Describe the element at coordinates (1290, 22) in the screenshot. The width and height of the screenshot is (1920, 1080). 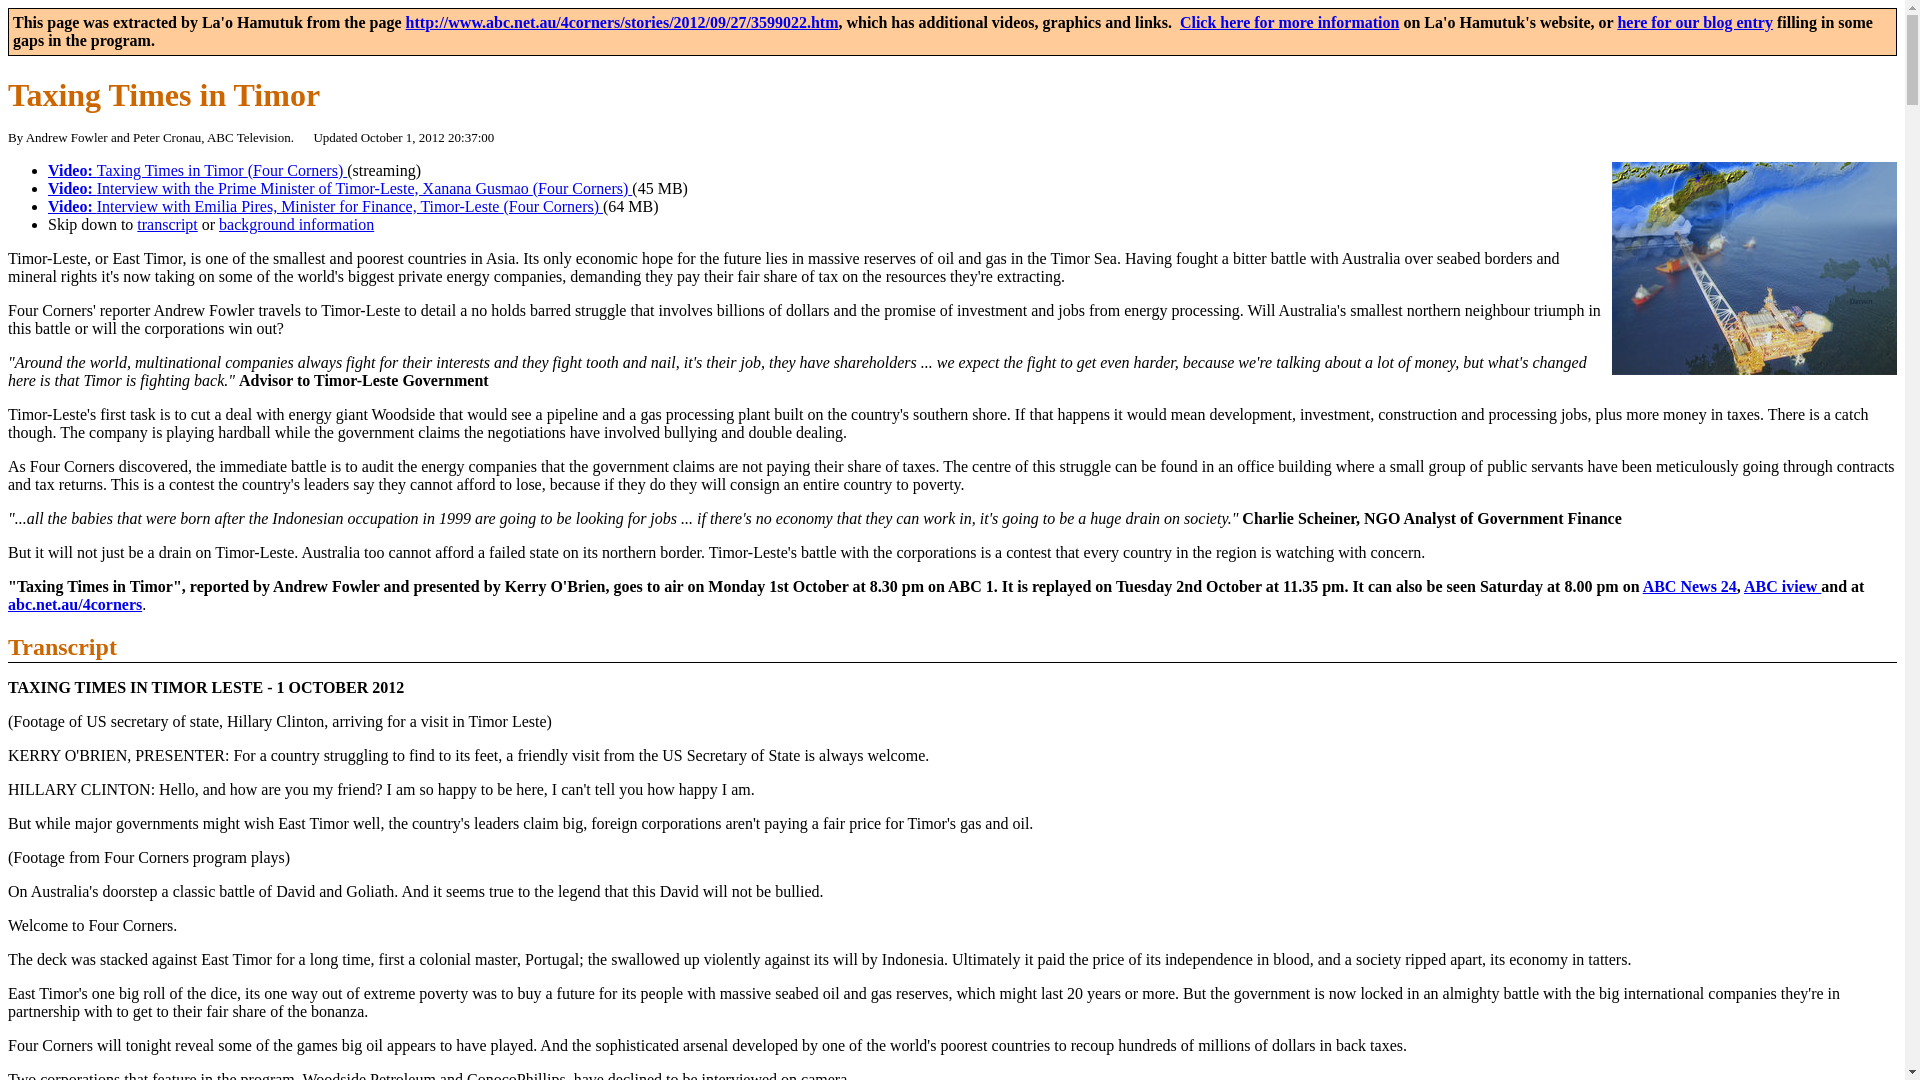
I see `Click here for more information` at that location.